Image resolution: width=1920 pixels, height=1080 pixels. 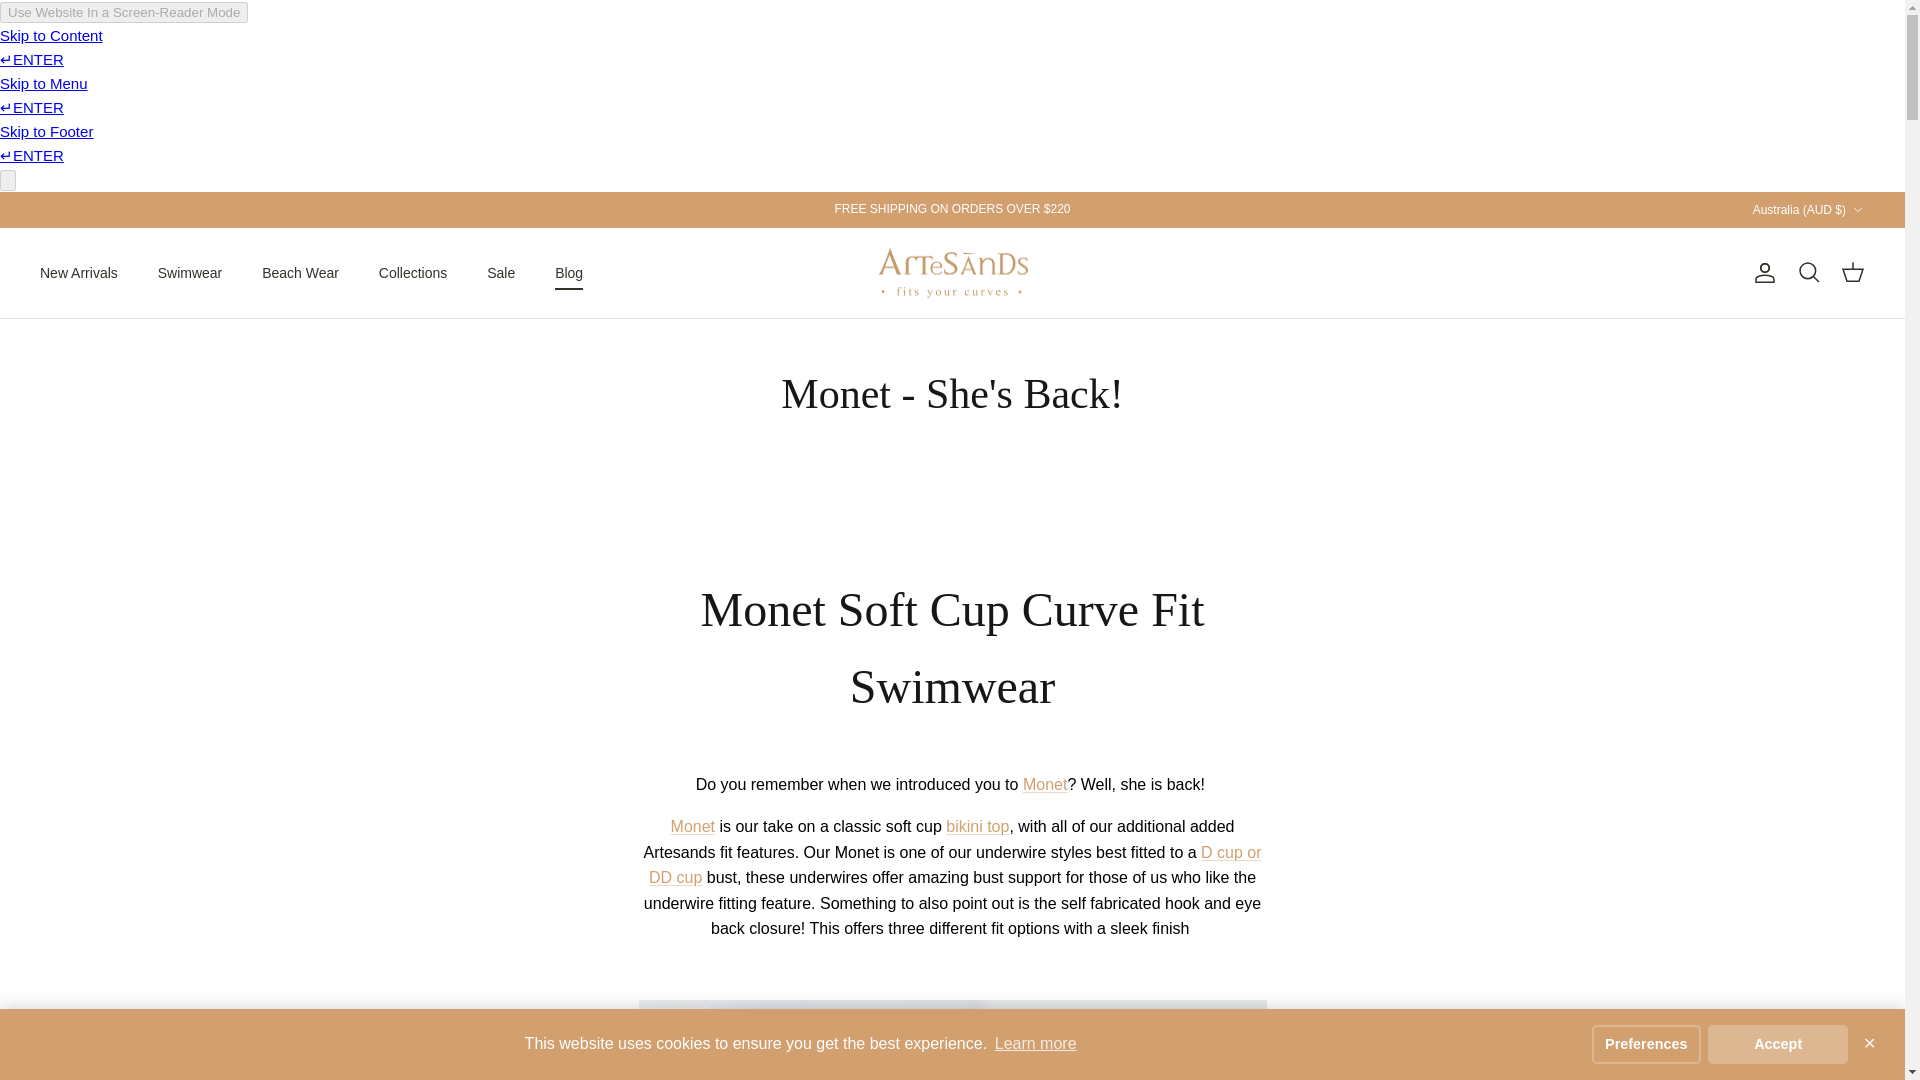 What do you see at coordinates (1036, 1044) in the screenshot?
I see `Learn more` at bounding box center [1036, 1044].